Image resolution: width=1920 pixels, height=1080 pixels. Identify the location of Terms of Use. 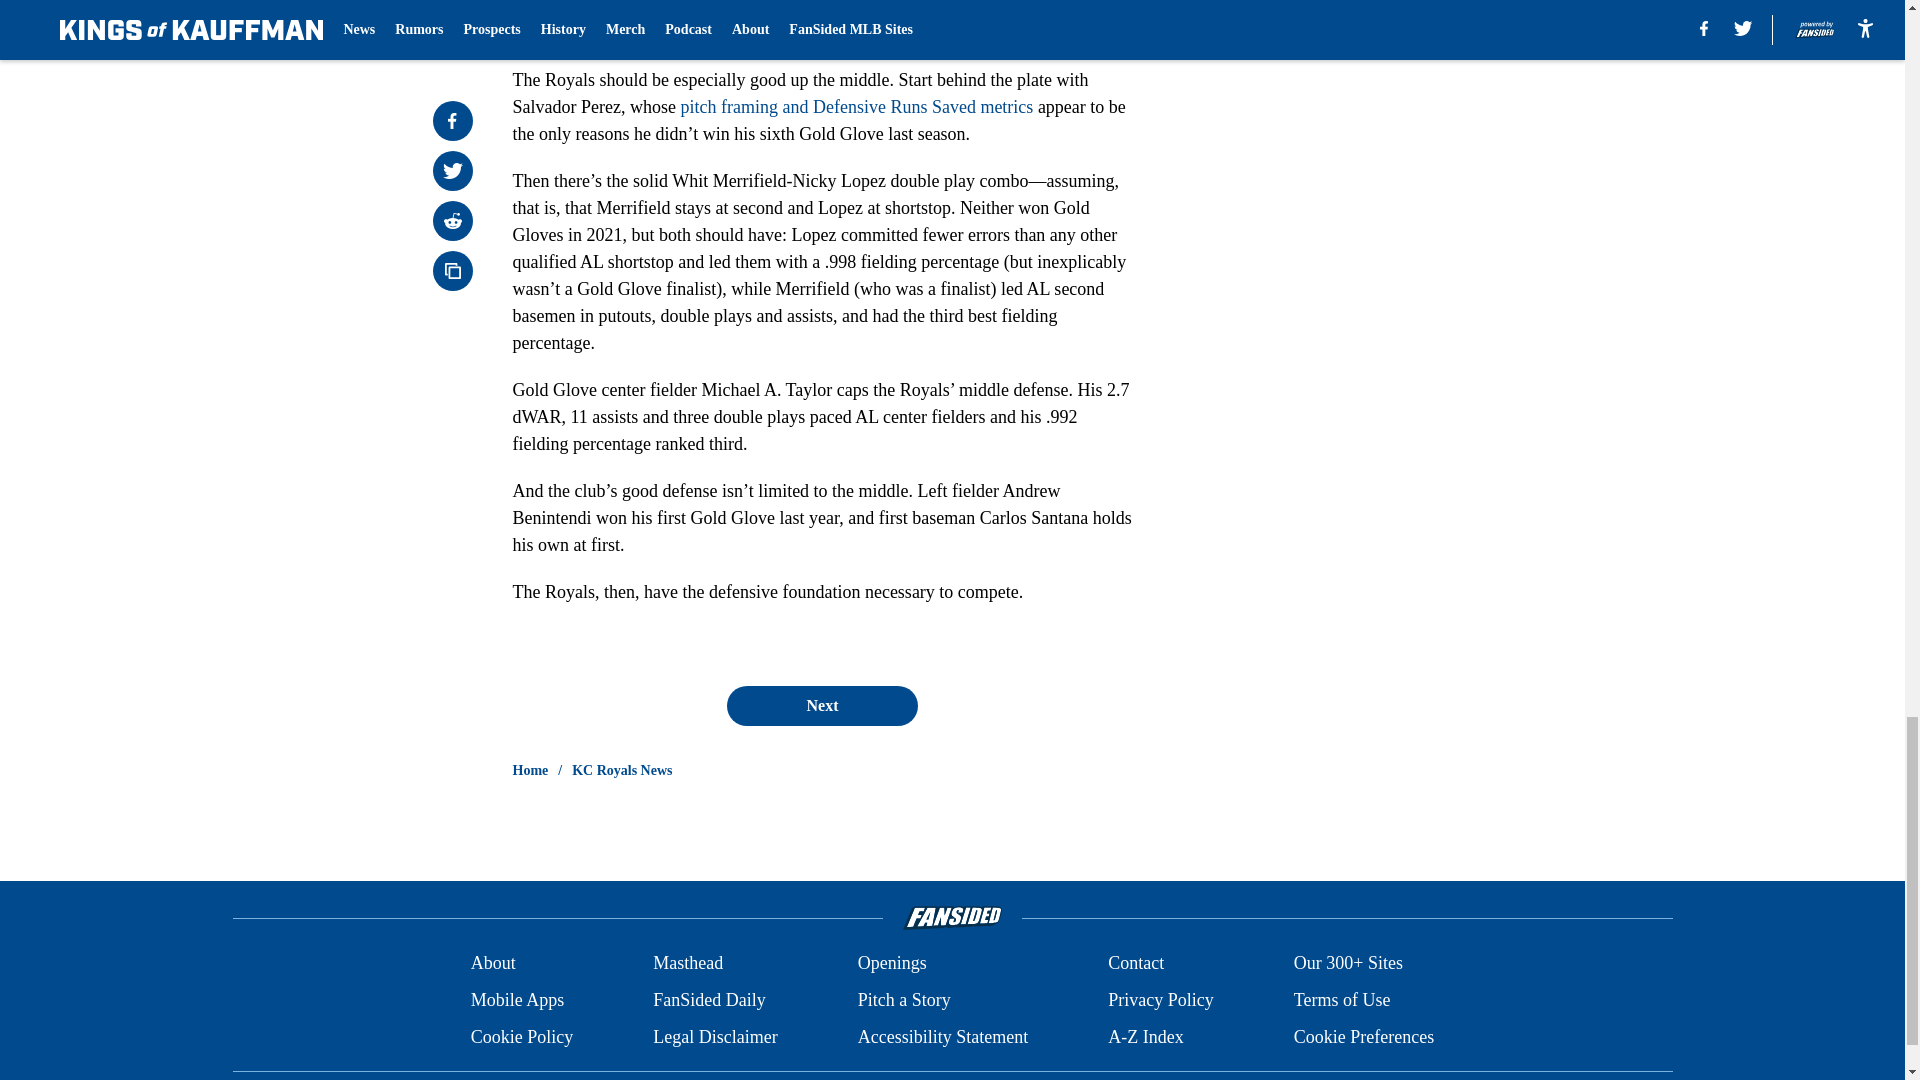
(1342, 1000).